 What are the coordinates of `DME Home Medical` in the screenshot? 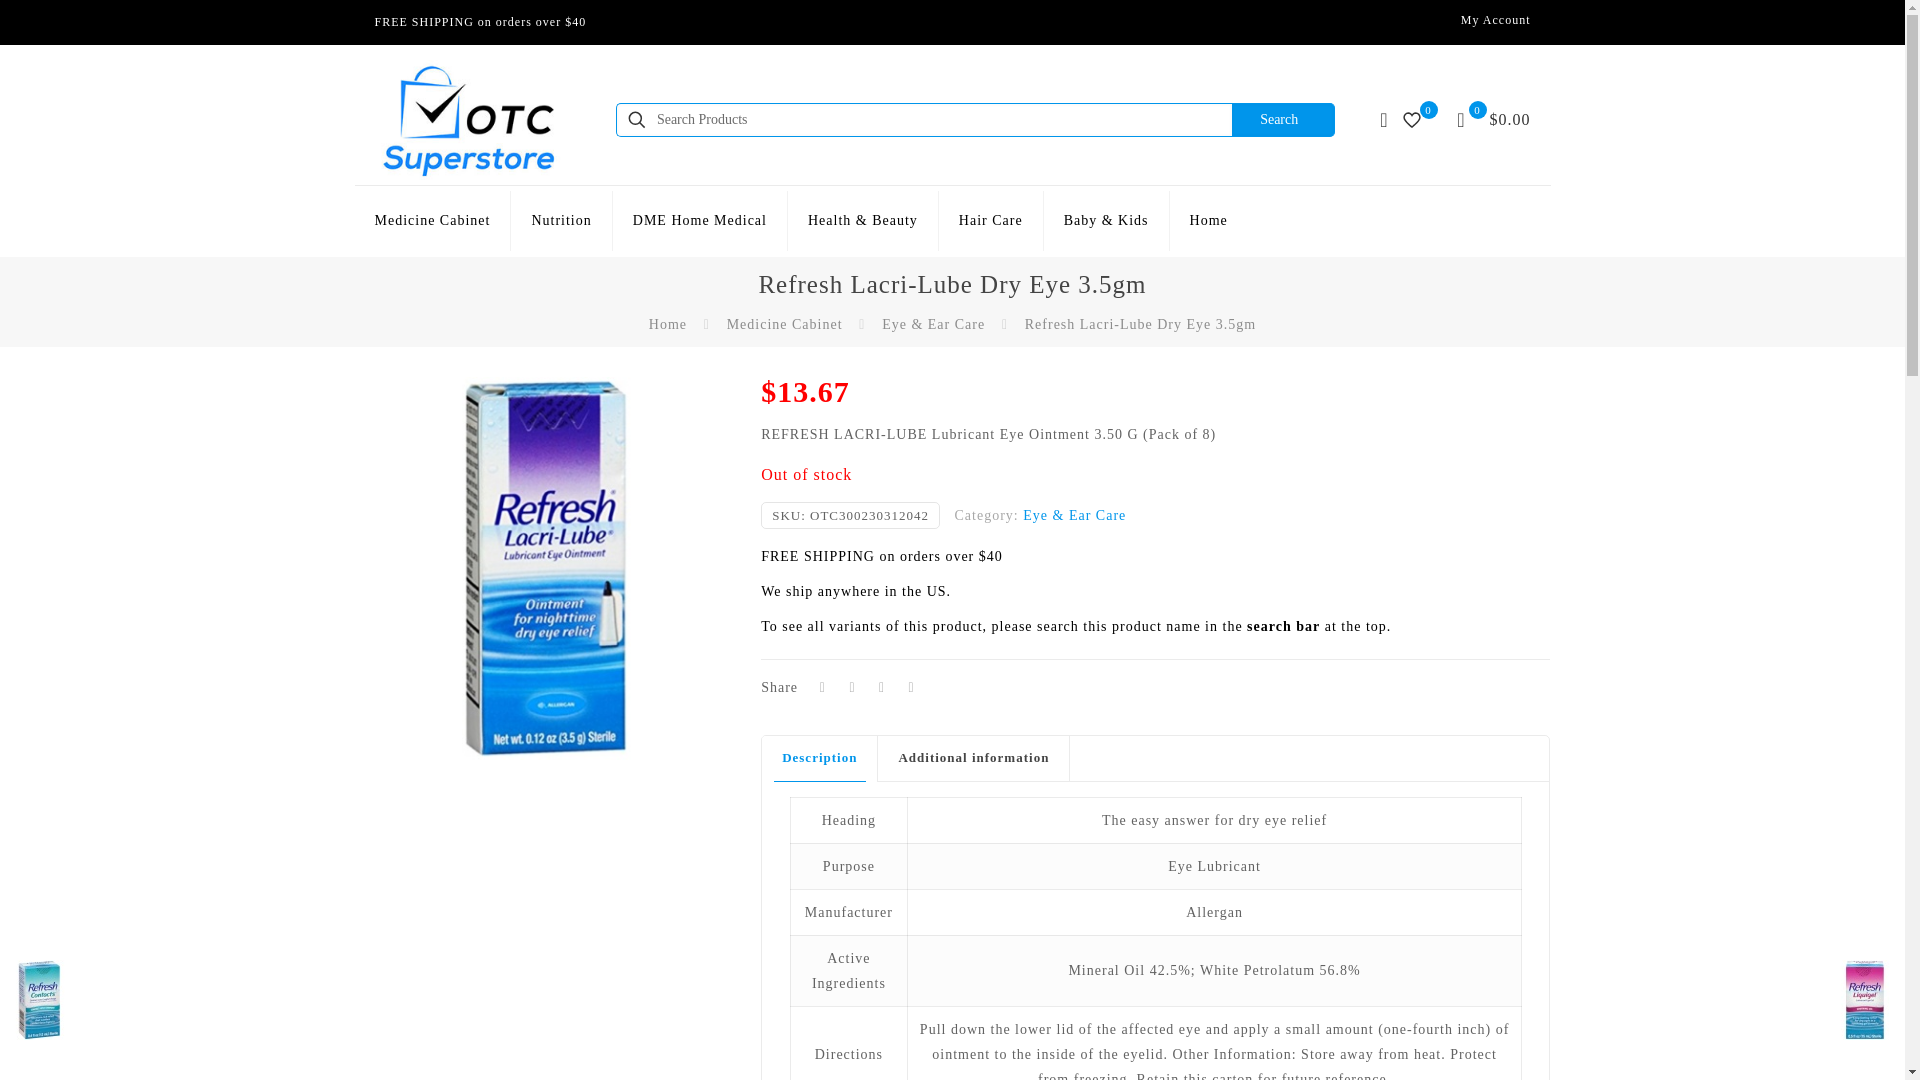 It's located at (700, 220).